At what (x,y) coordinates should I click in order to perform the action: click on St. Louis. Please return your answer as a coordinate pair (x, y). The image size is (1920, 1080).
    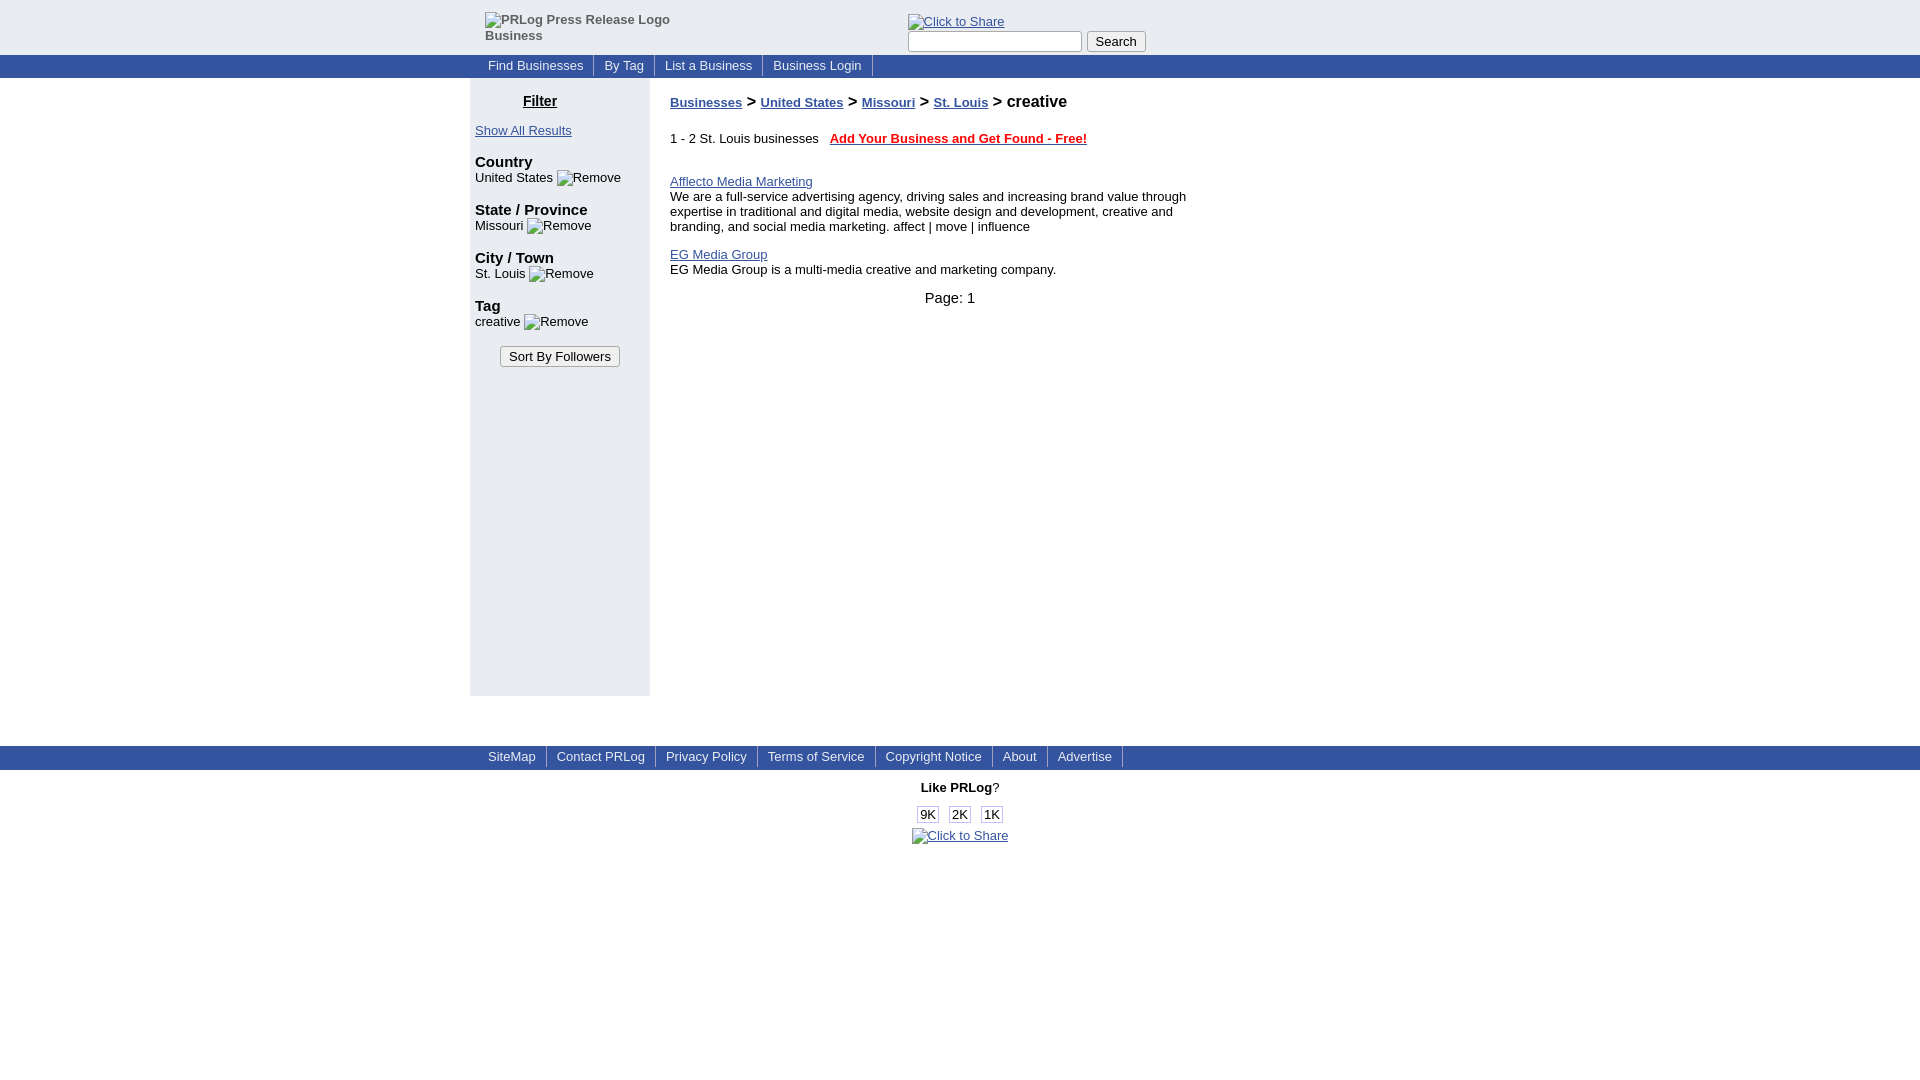
    Looking at the image, I should click on (534, 272).